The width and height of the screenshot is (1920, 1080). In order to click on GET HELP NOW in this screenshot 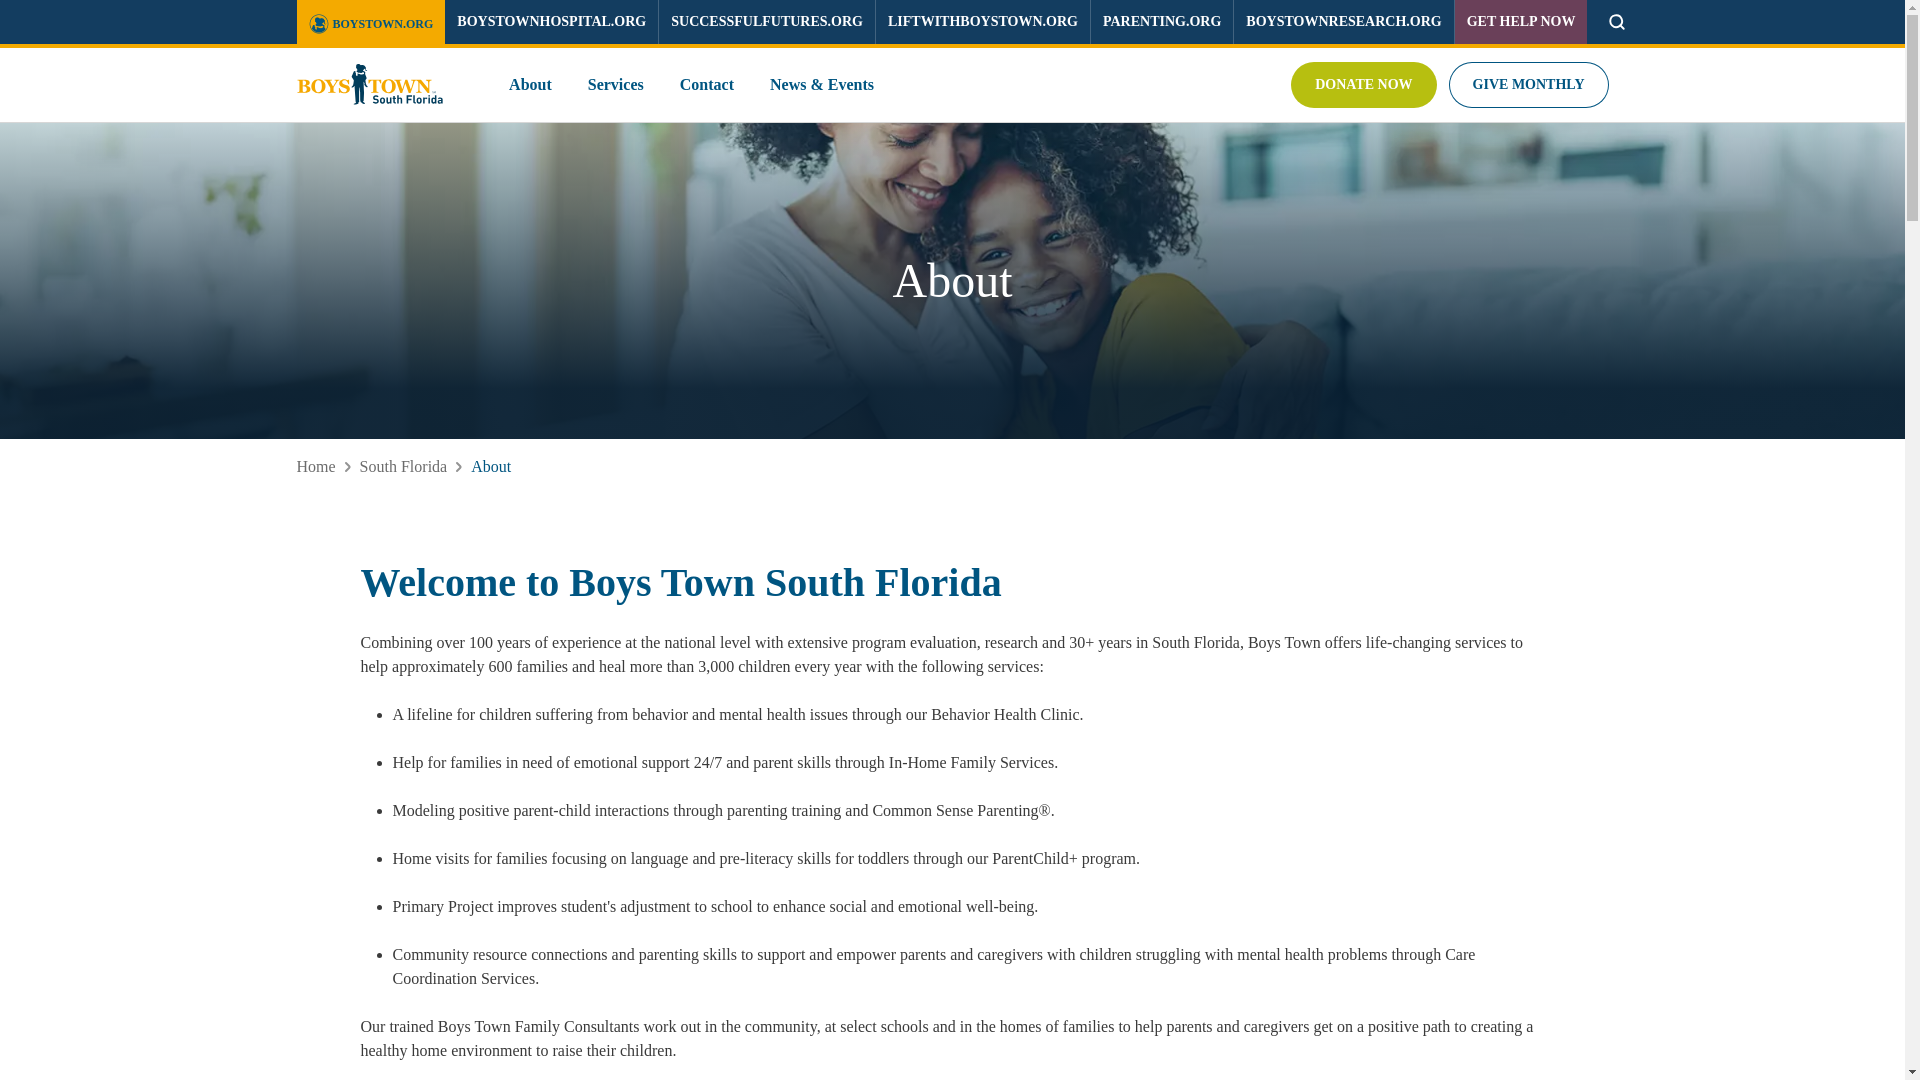, I will do `click(1521, 22)`.